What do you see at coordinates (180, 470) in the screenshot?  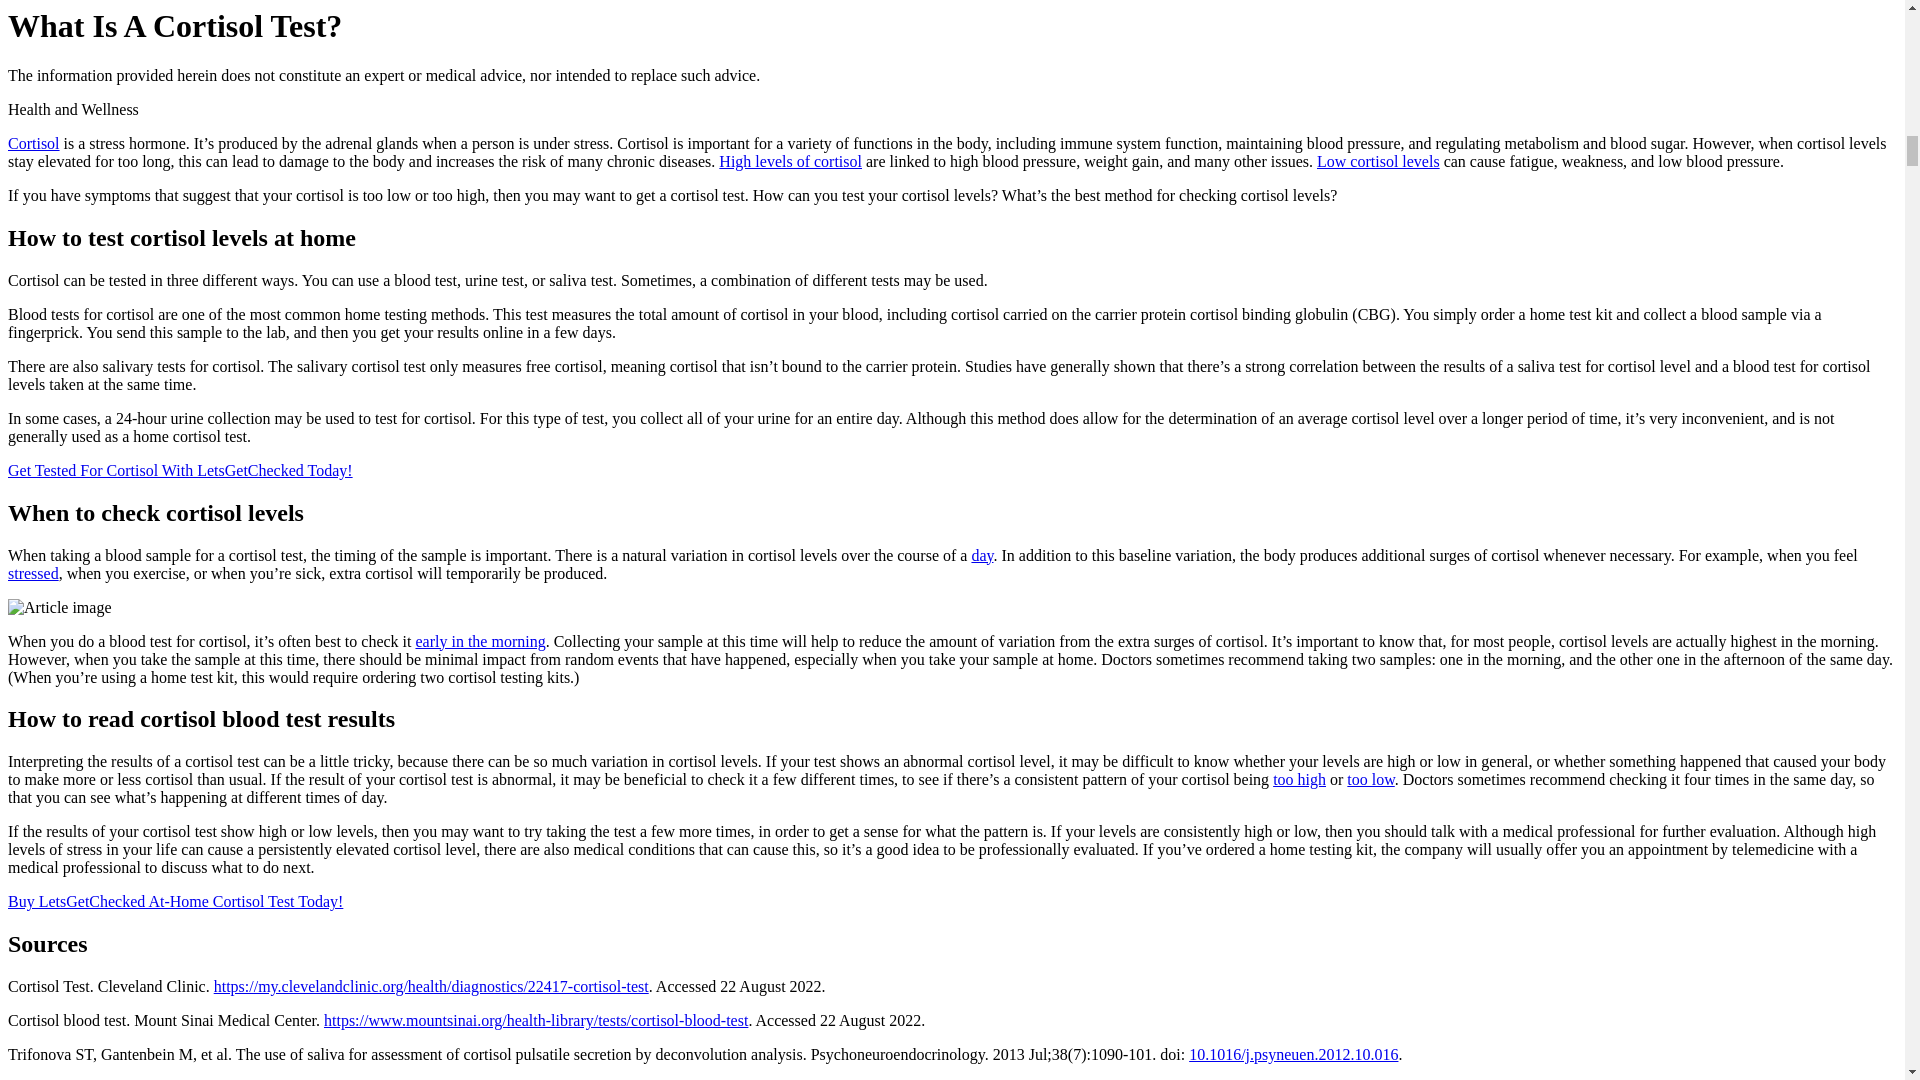 I see `Get Tested For Cortisol With LetsGetChecked Today!` at bounding box center [180, 470].